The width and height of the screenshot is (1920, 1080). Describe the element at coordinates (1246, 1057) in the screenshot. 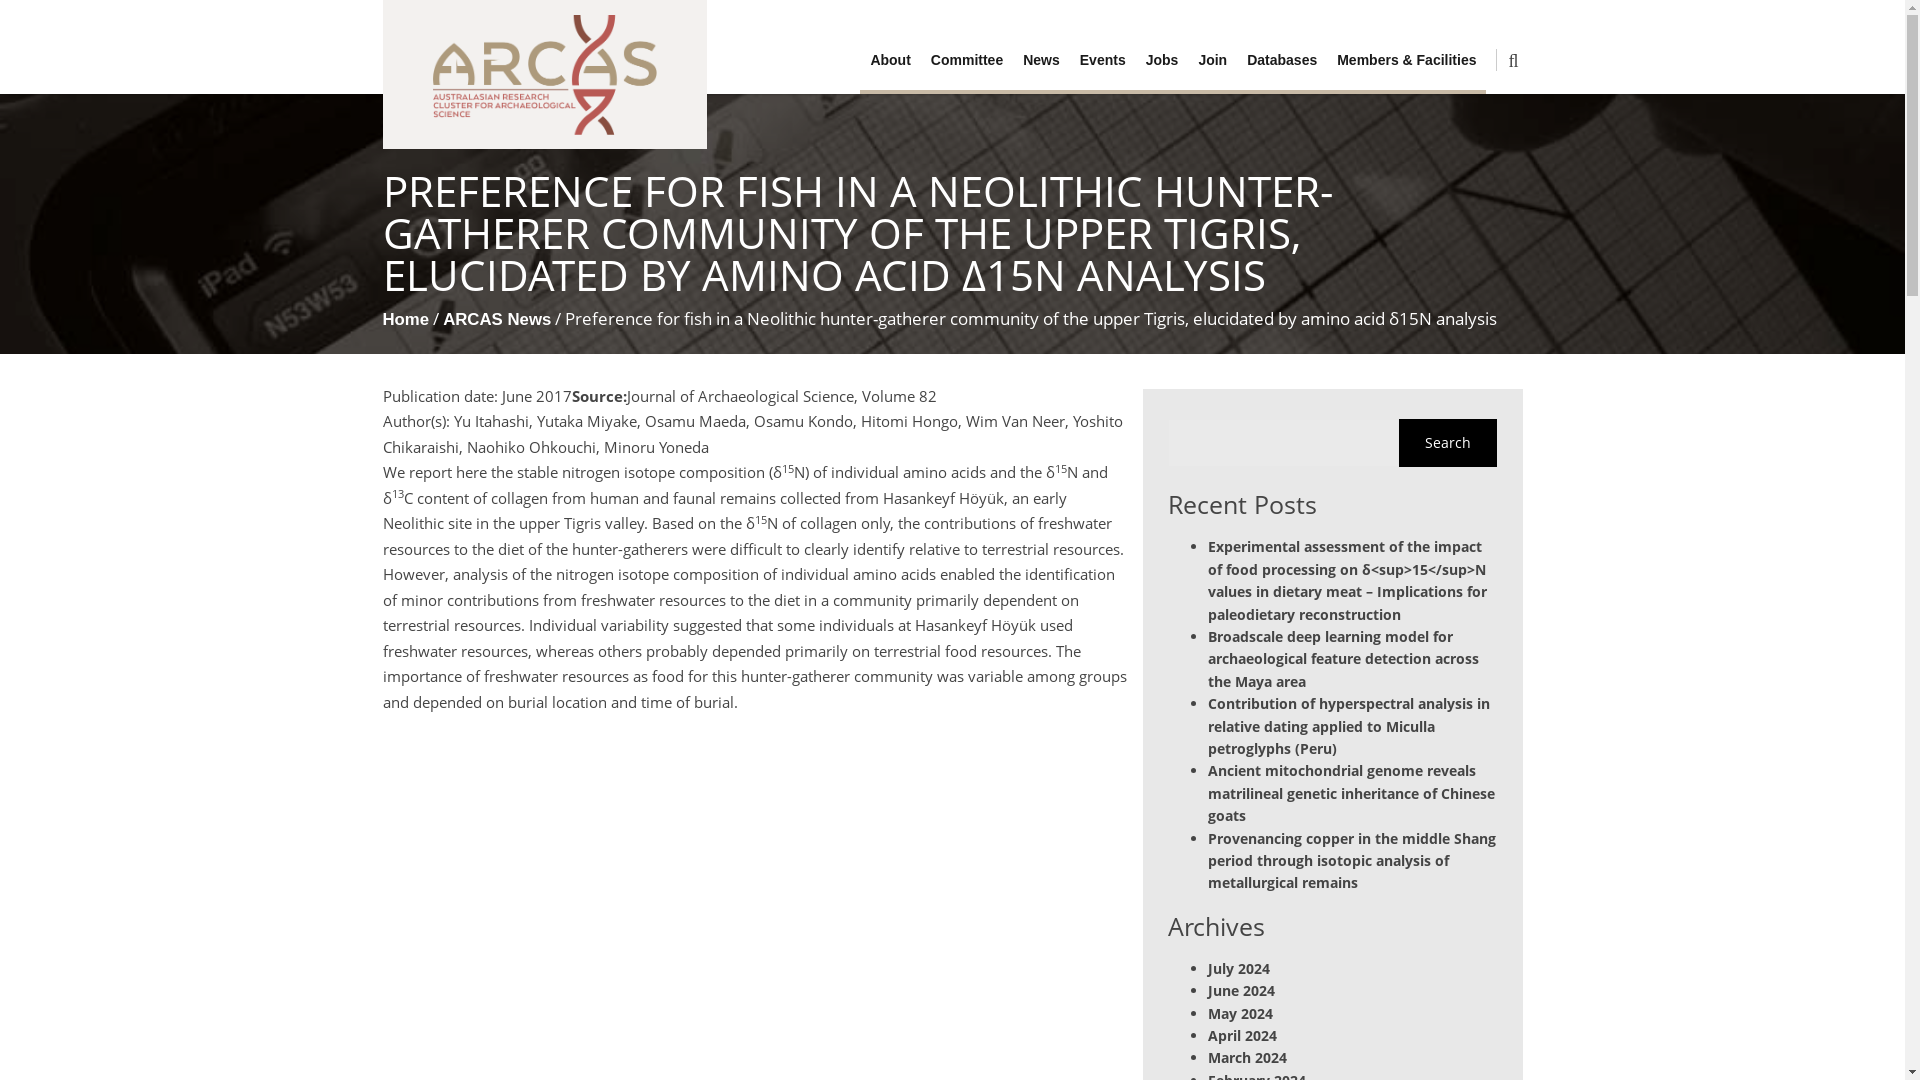

I see `March 2024` at that location.